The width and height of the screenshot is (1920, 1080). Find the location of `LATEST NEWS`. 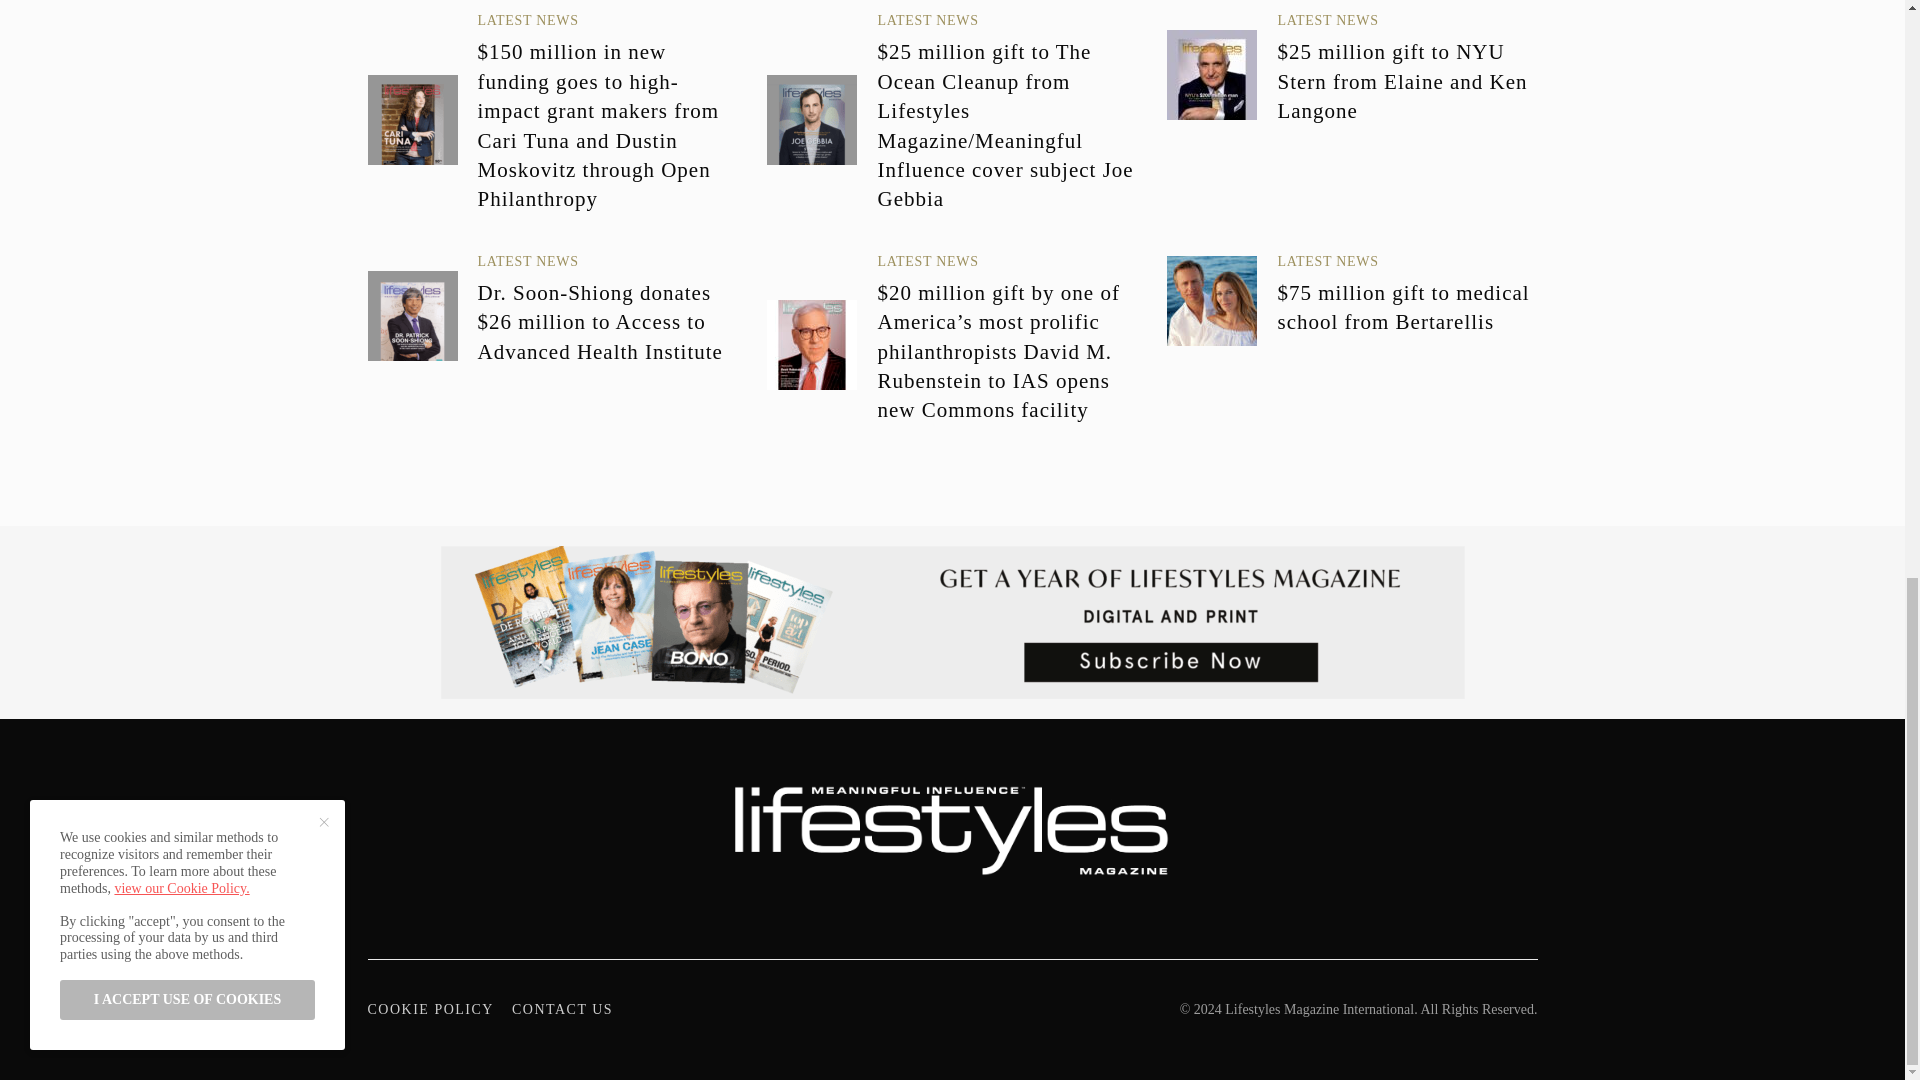

LATEST NEWS is located at coordinates (927, 20).